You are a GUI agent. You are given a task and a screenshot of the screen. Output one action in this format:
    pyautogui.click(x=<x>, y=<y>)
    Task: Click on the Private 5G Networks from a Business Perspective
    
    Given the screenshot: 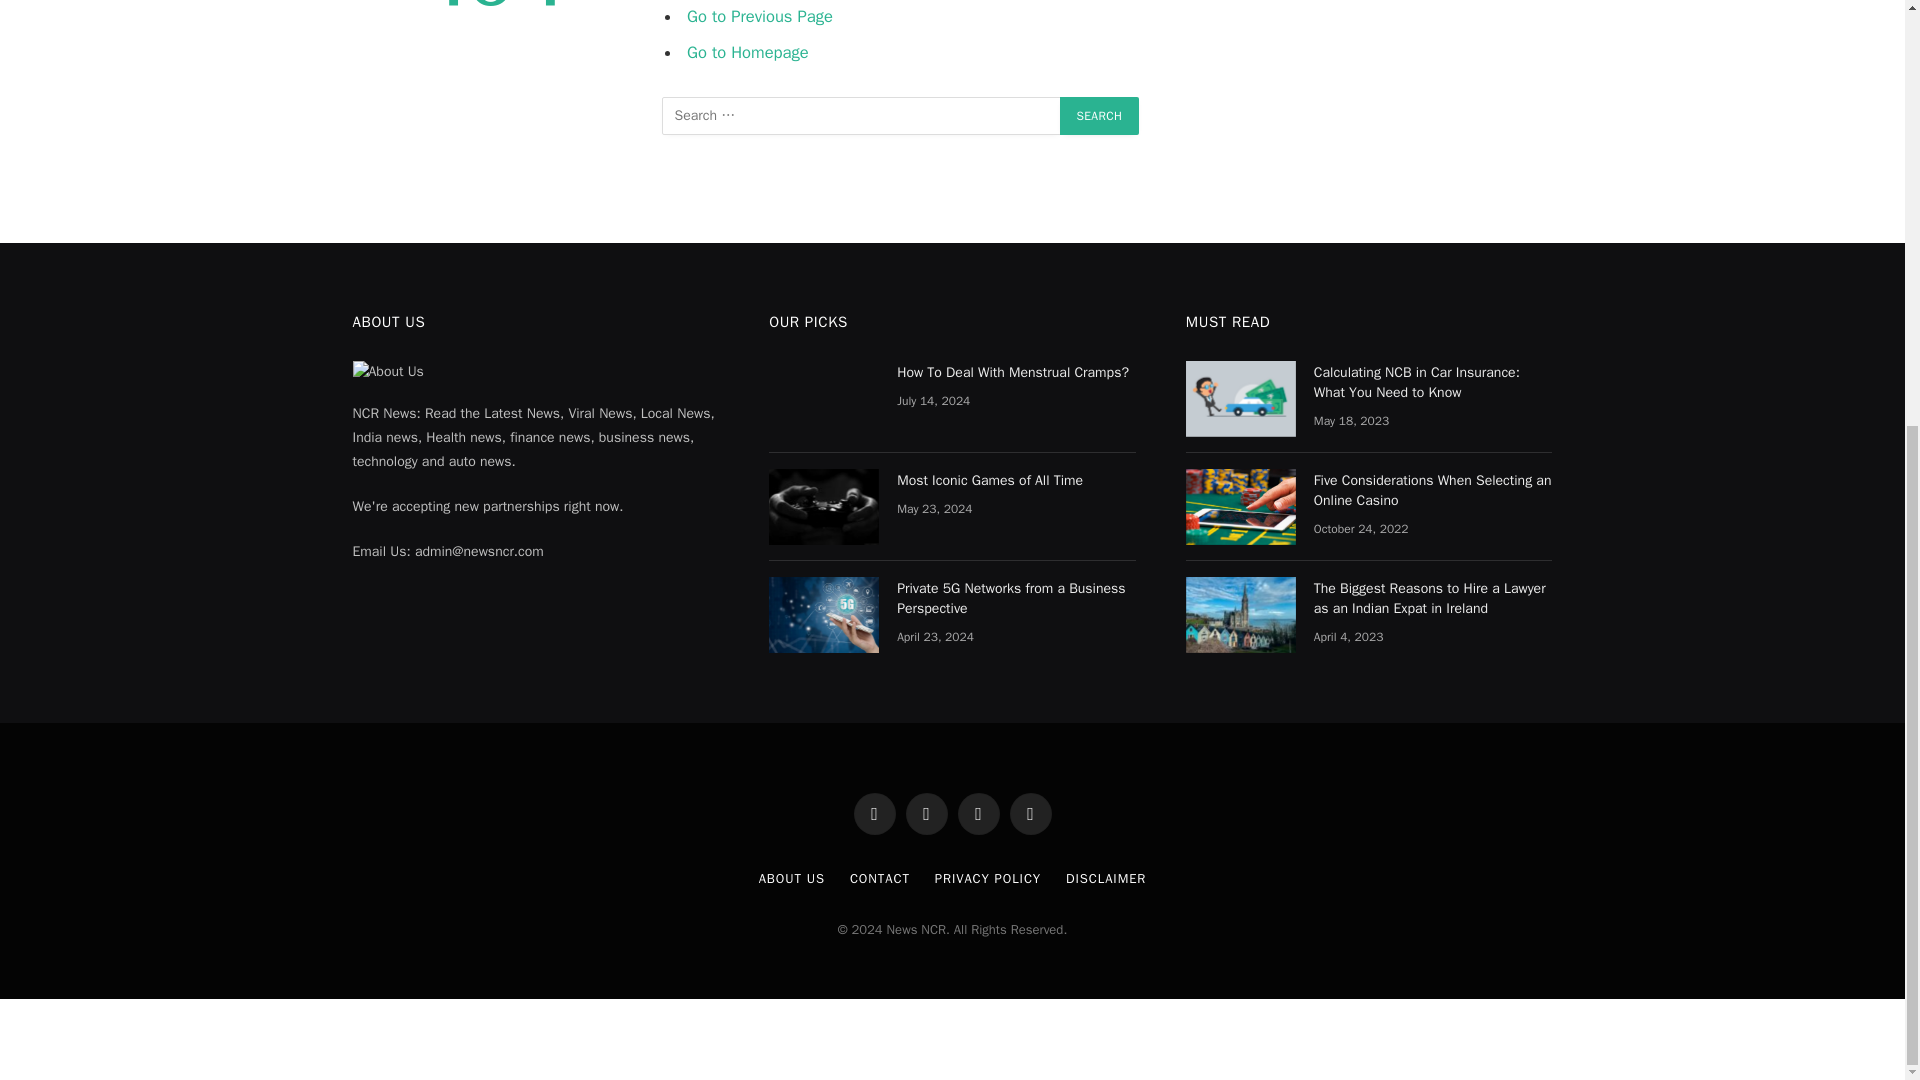 What is the action you would take?
    pyautogui.click(x=824, y=614)
    